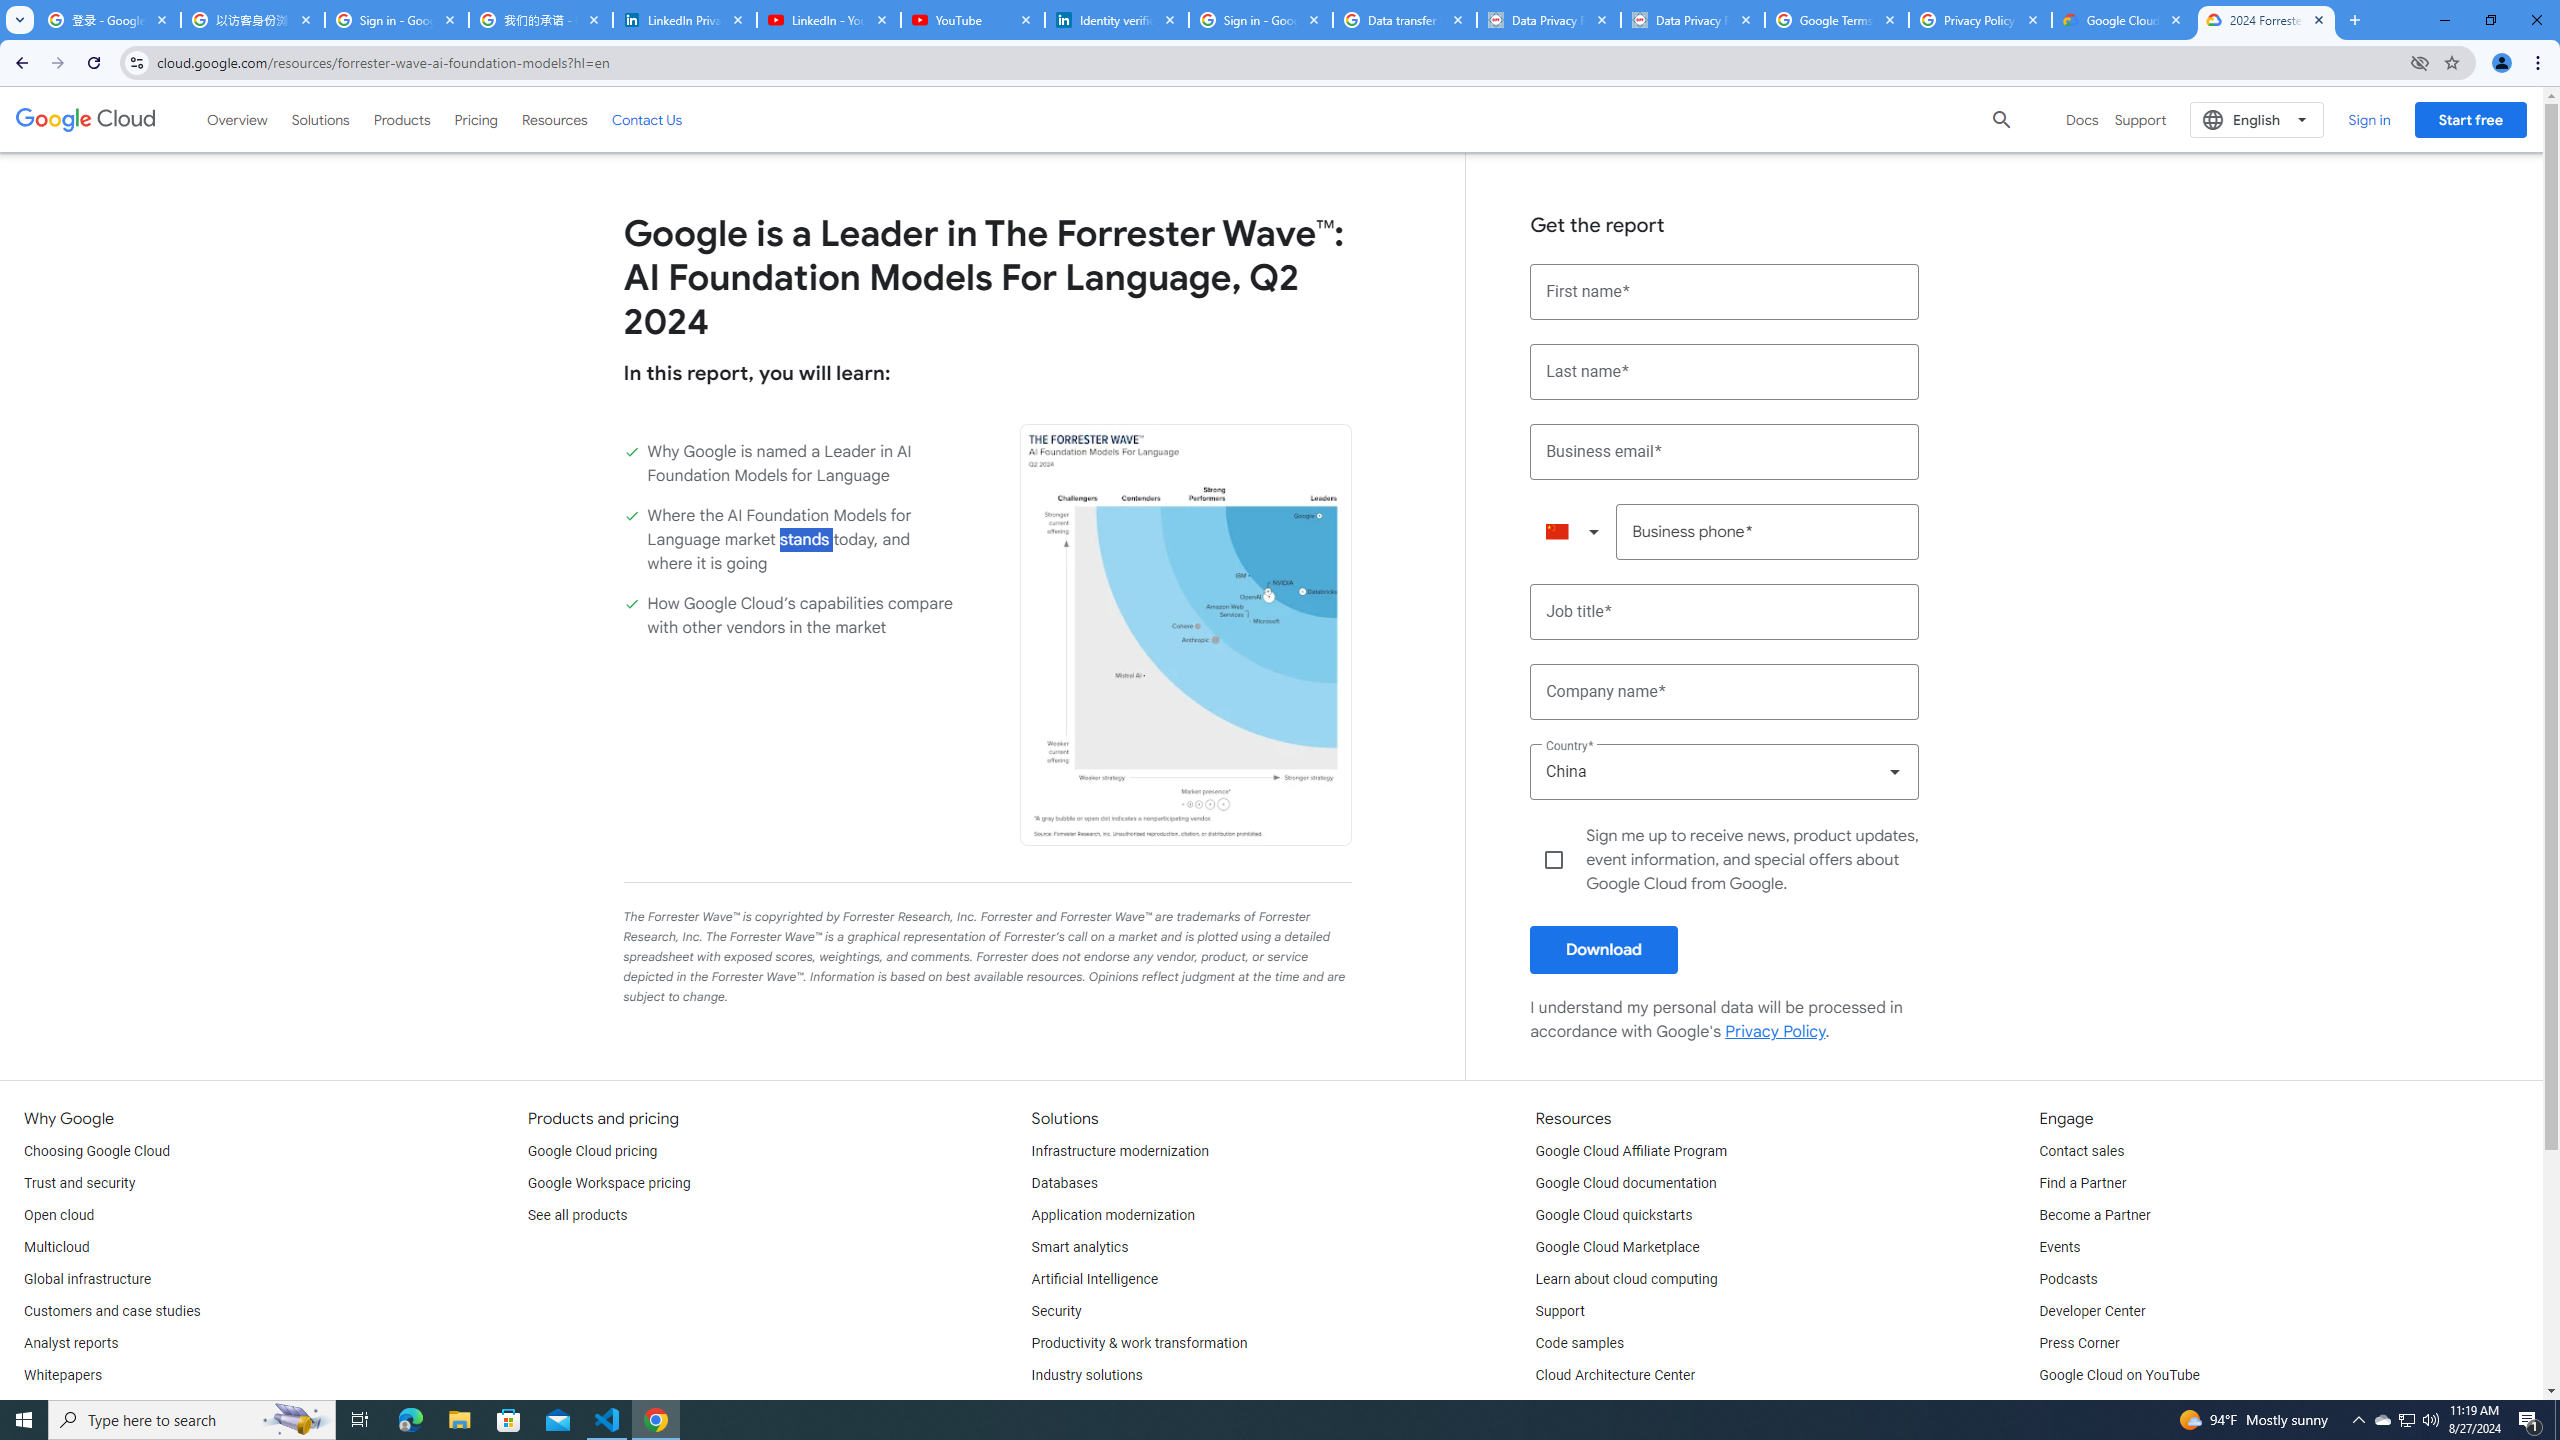 Image resolution: width=2560 pixels, height=1440 pixels. I want to click on Choosing Google Cloud, so click(97, 1152).